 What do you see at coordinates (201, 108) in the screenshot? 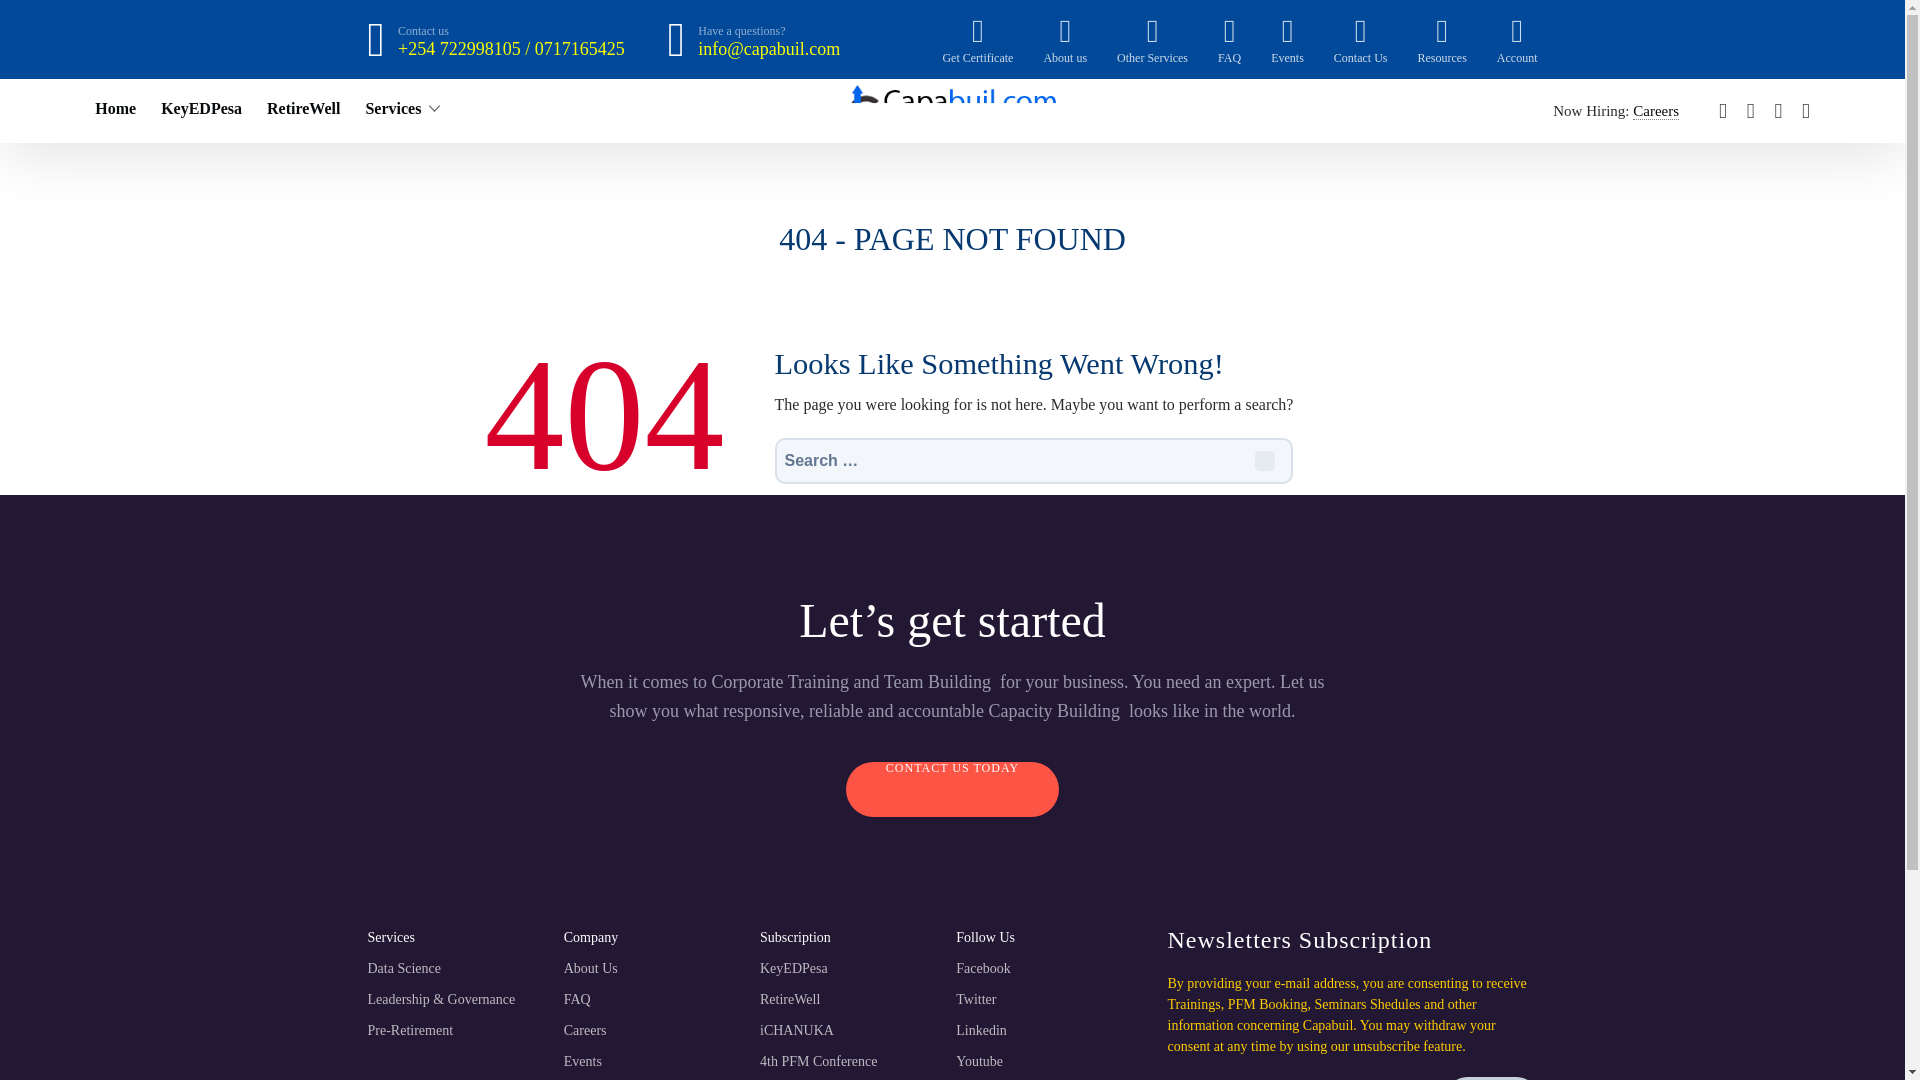
I see `KeyEDPesa` at bounding box center [201, 108].